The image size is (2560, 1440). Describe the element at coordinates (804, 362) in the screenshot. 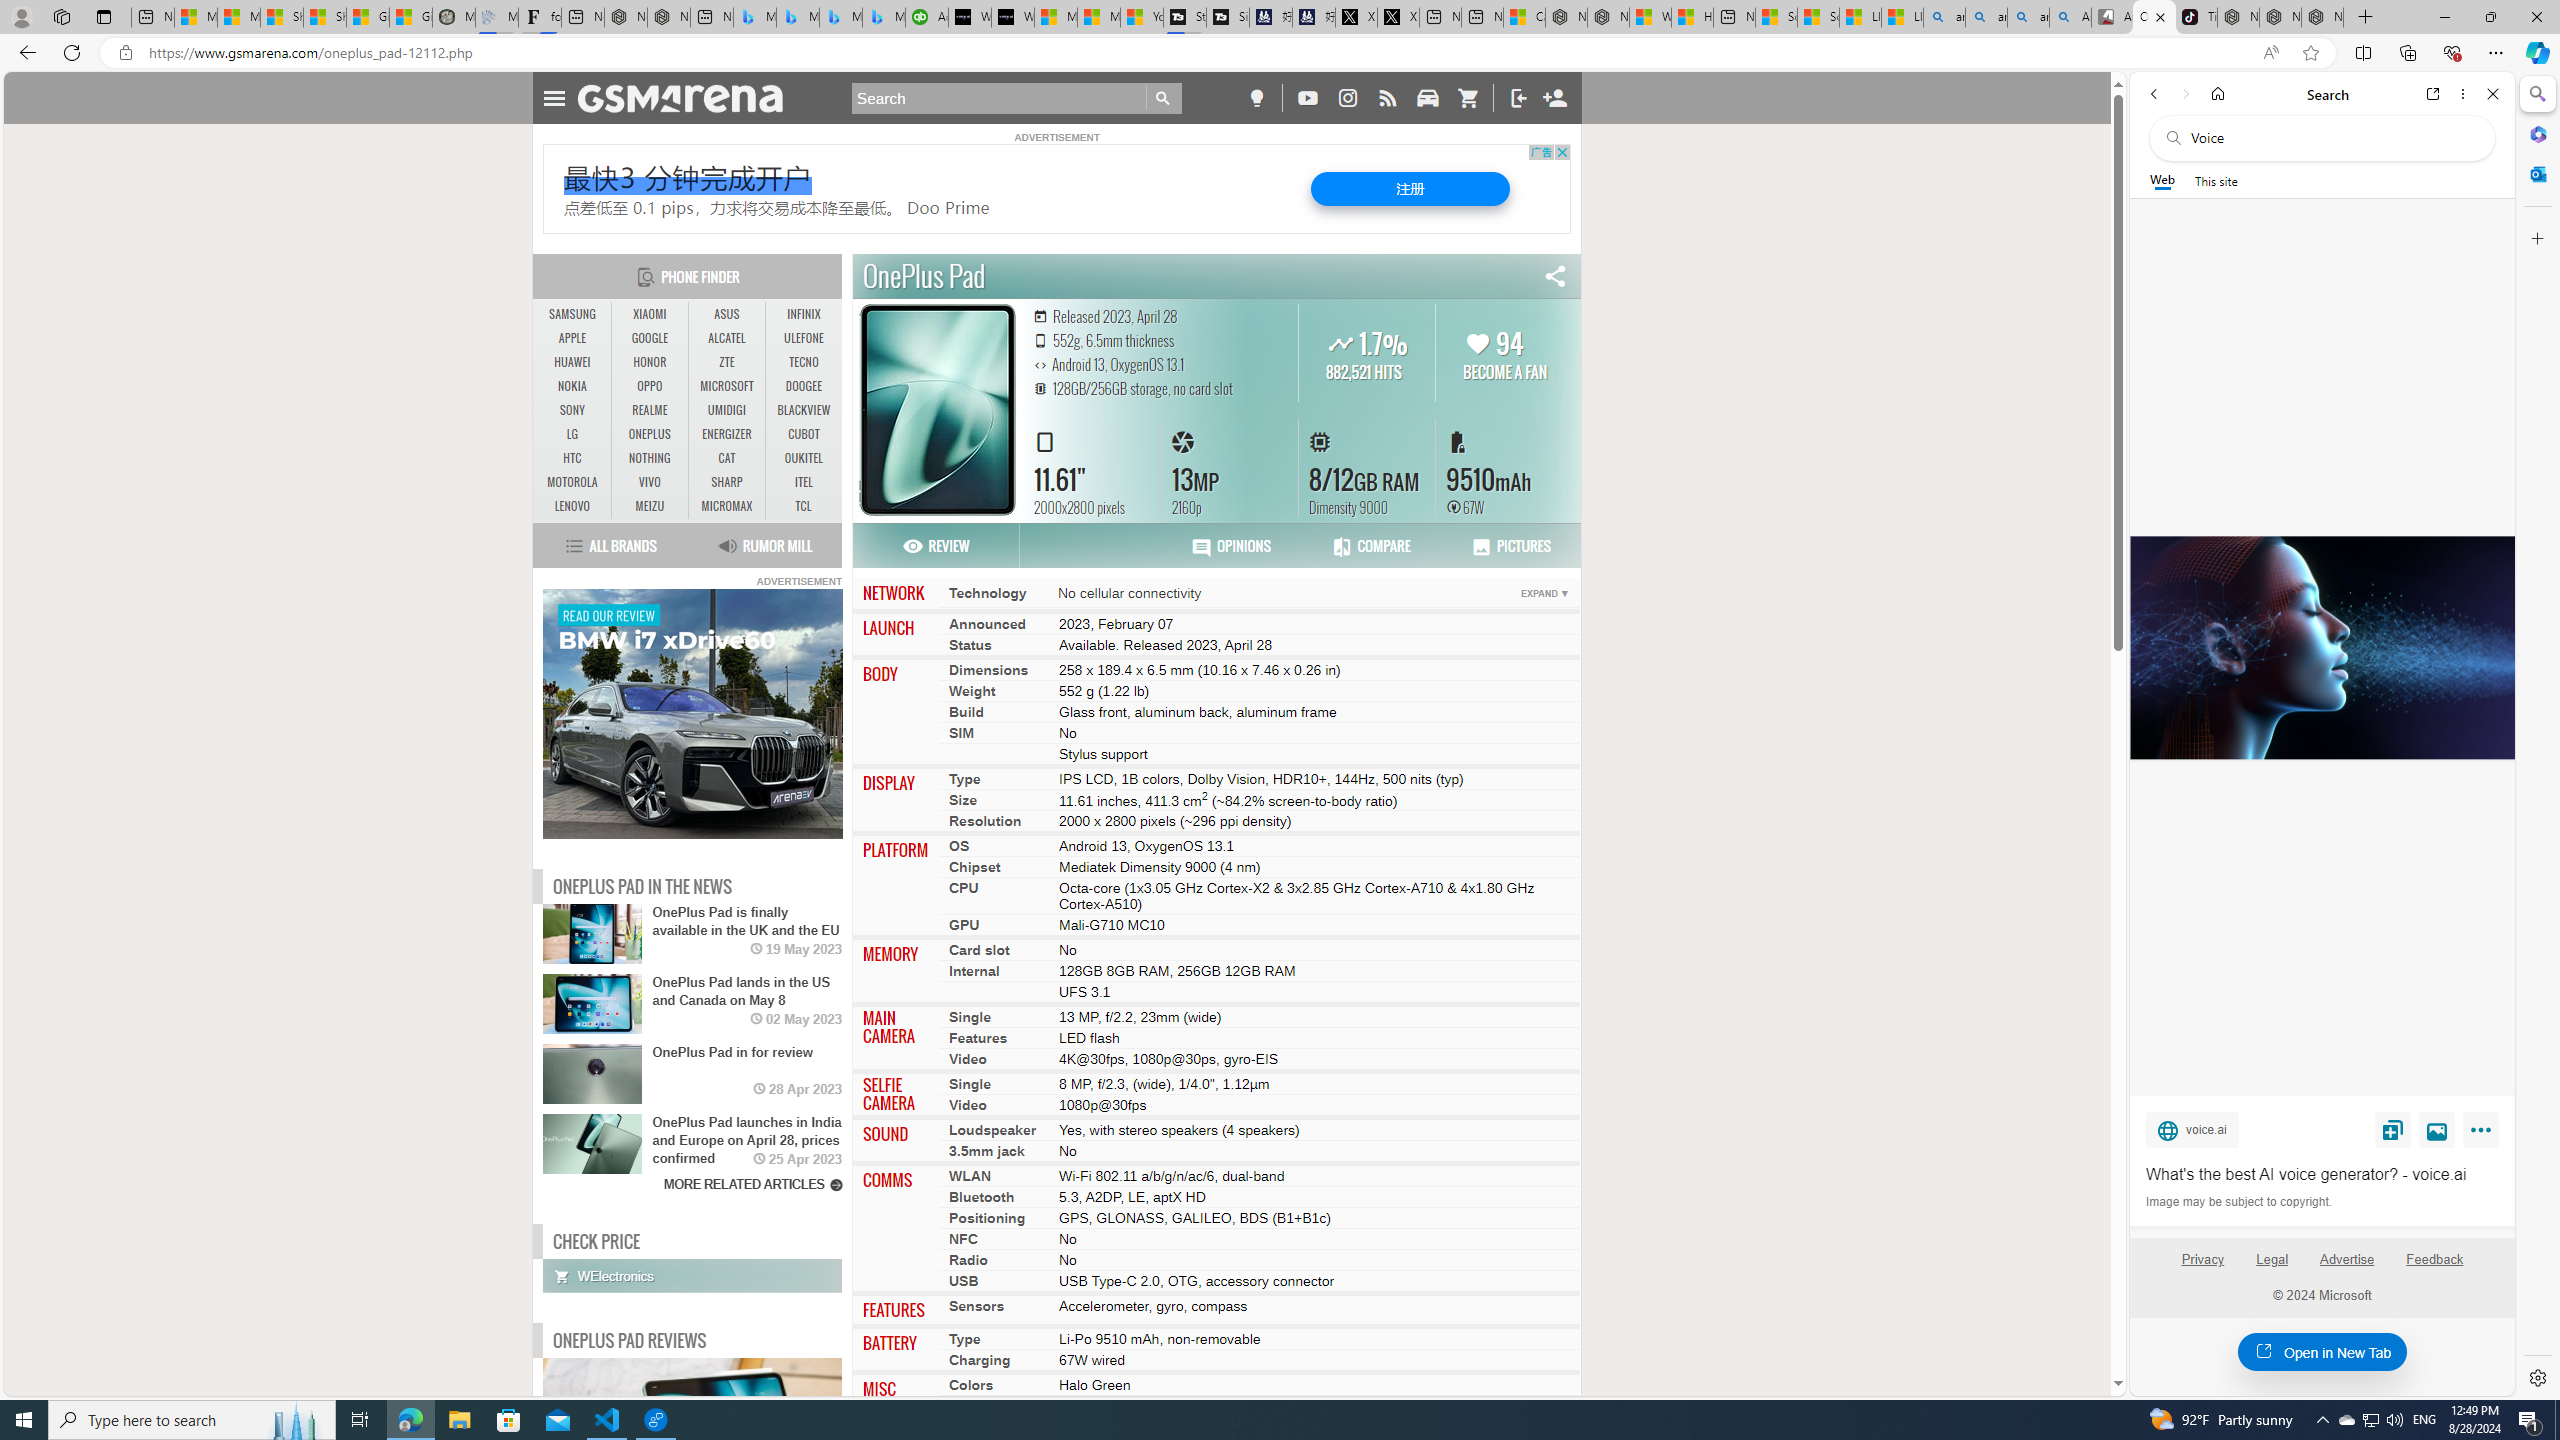

I see `TECNO` at that location.